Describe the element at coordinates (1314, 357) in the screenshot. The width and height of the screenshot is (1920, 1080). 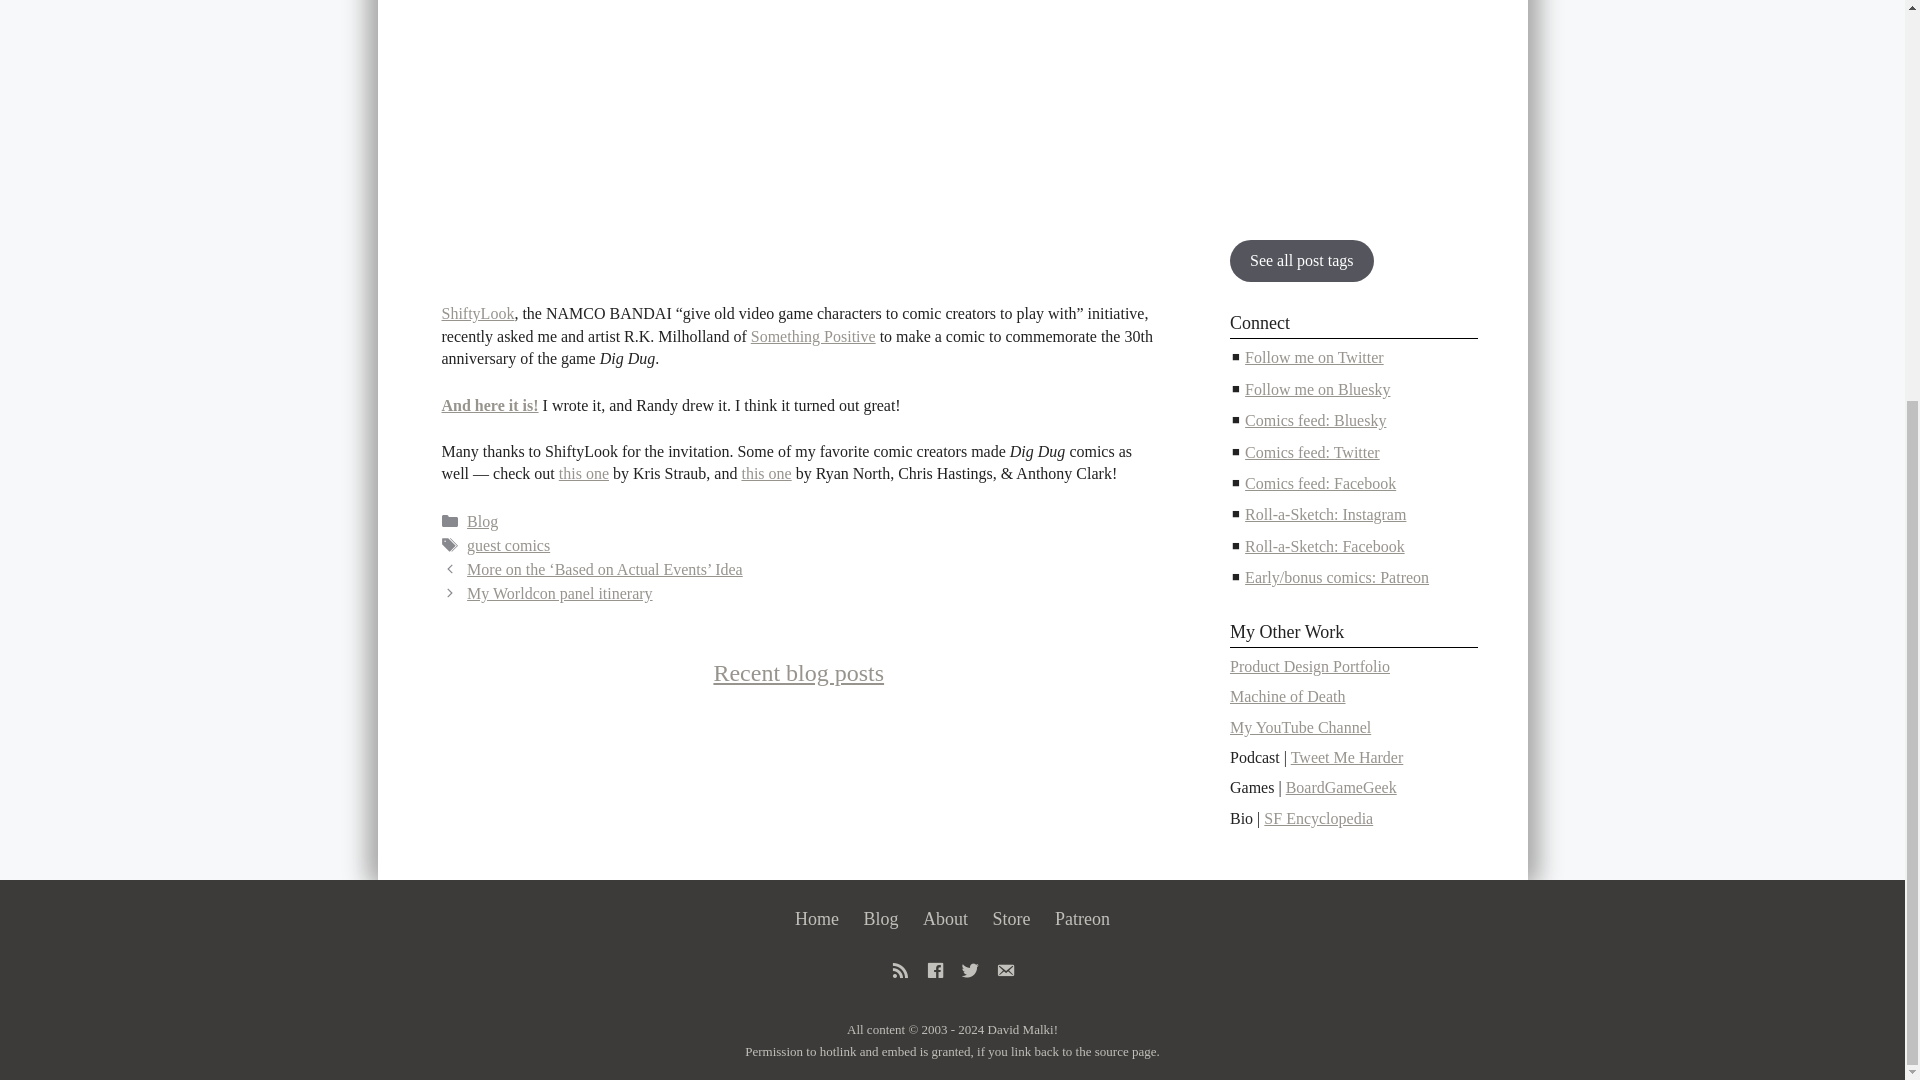
I see `Follow me on Twitter` at that location.